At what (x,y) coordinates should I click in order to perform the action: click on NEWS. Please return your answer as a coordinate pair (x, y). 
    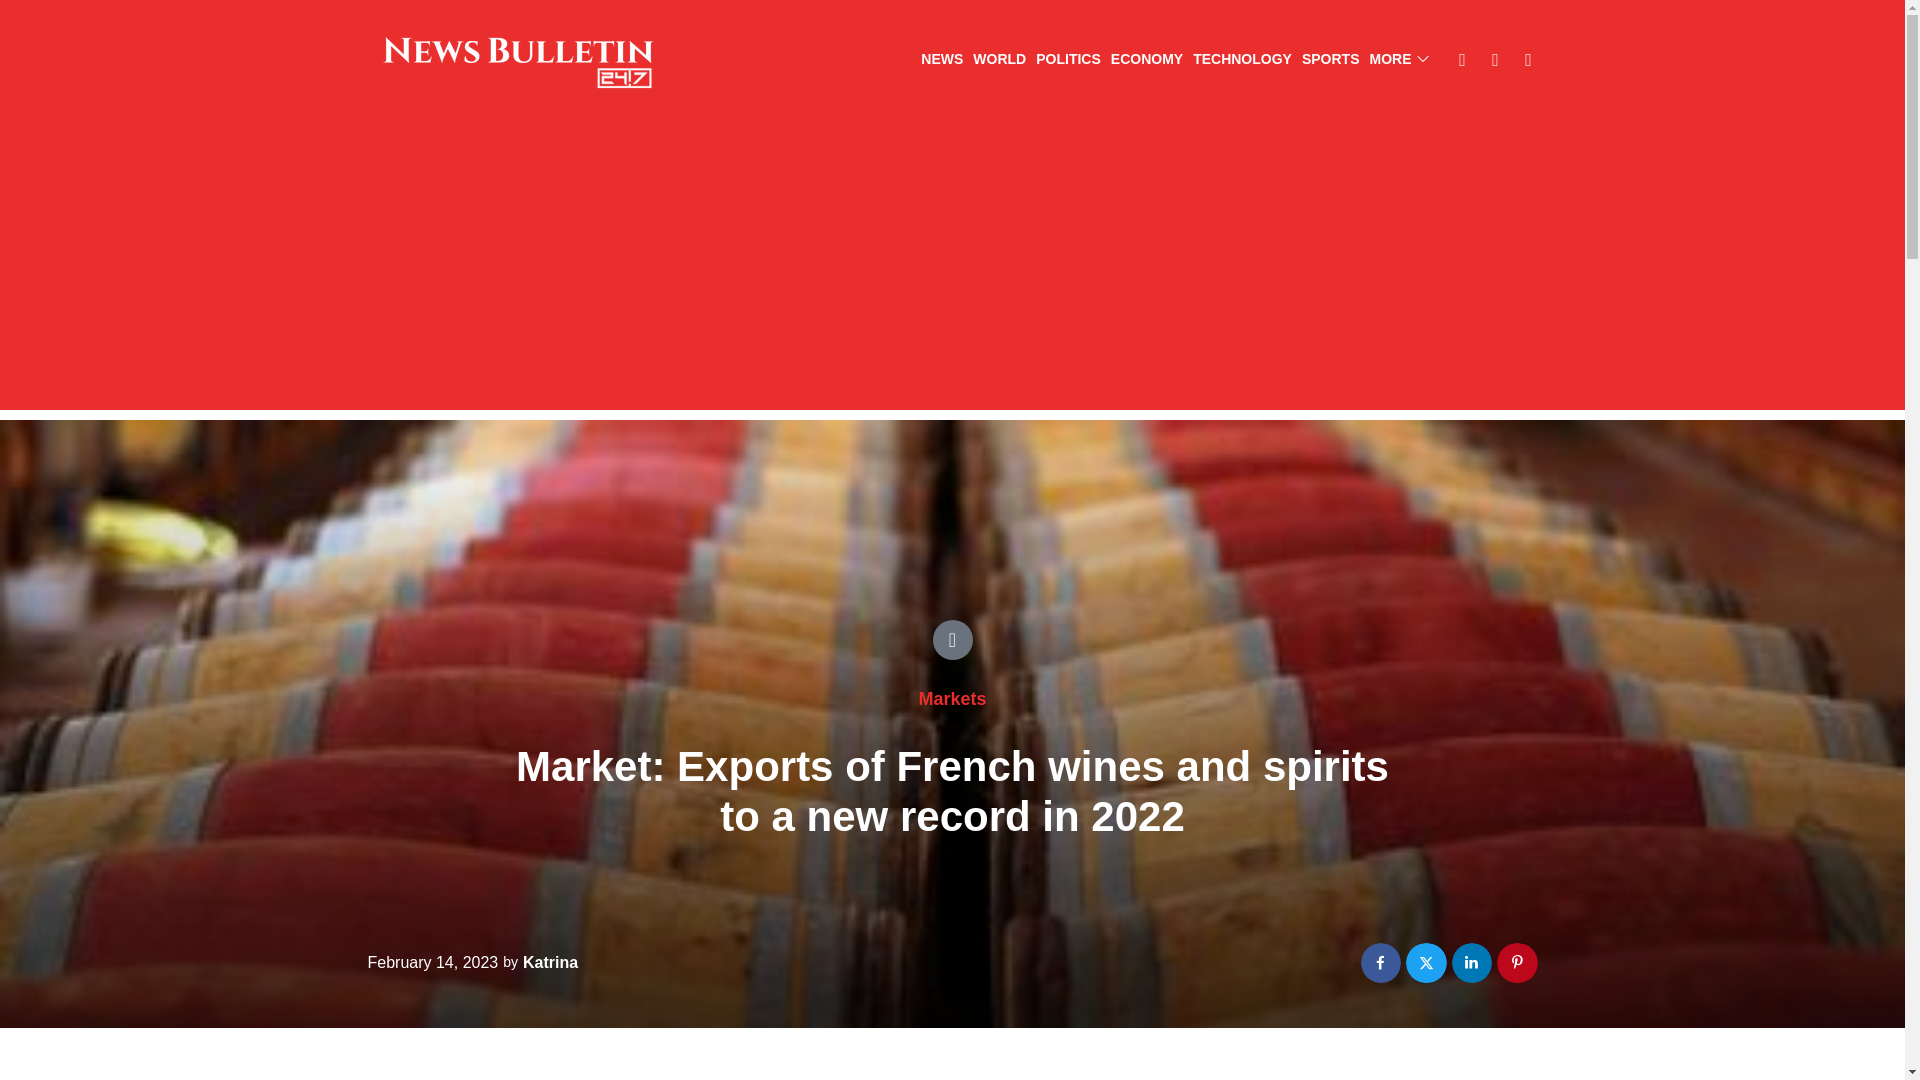
    Looking at the image, I should click on (942, 60).